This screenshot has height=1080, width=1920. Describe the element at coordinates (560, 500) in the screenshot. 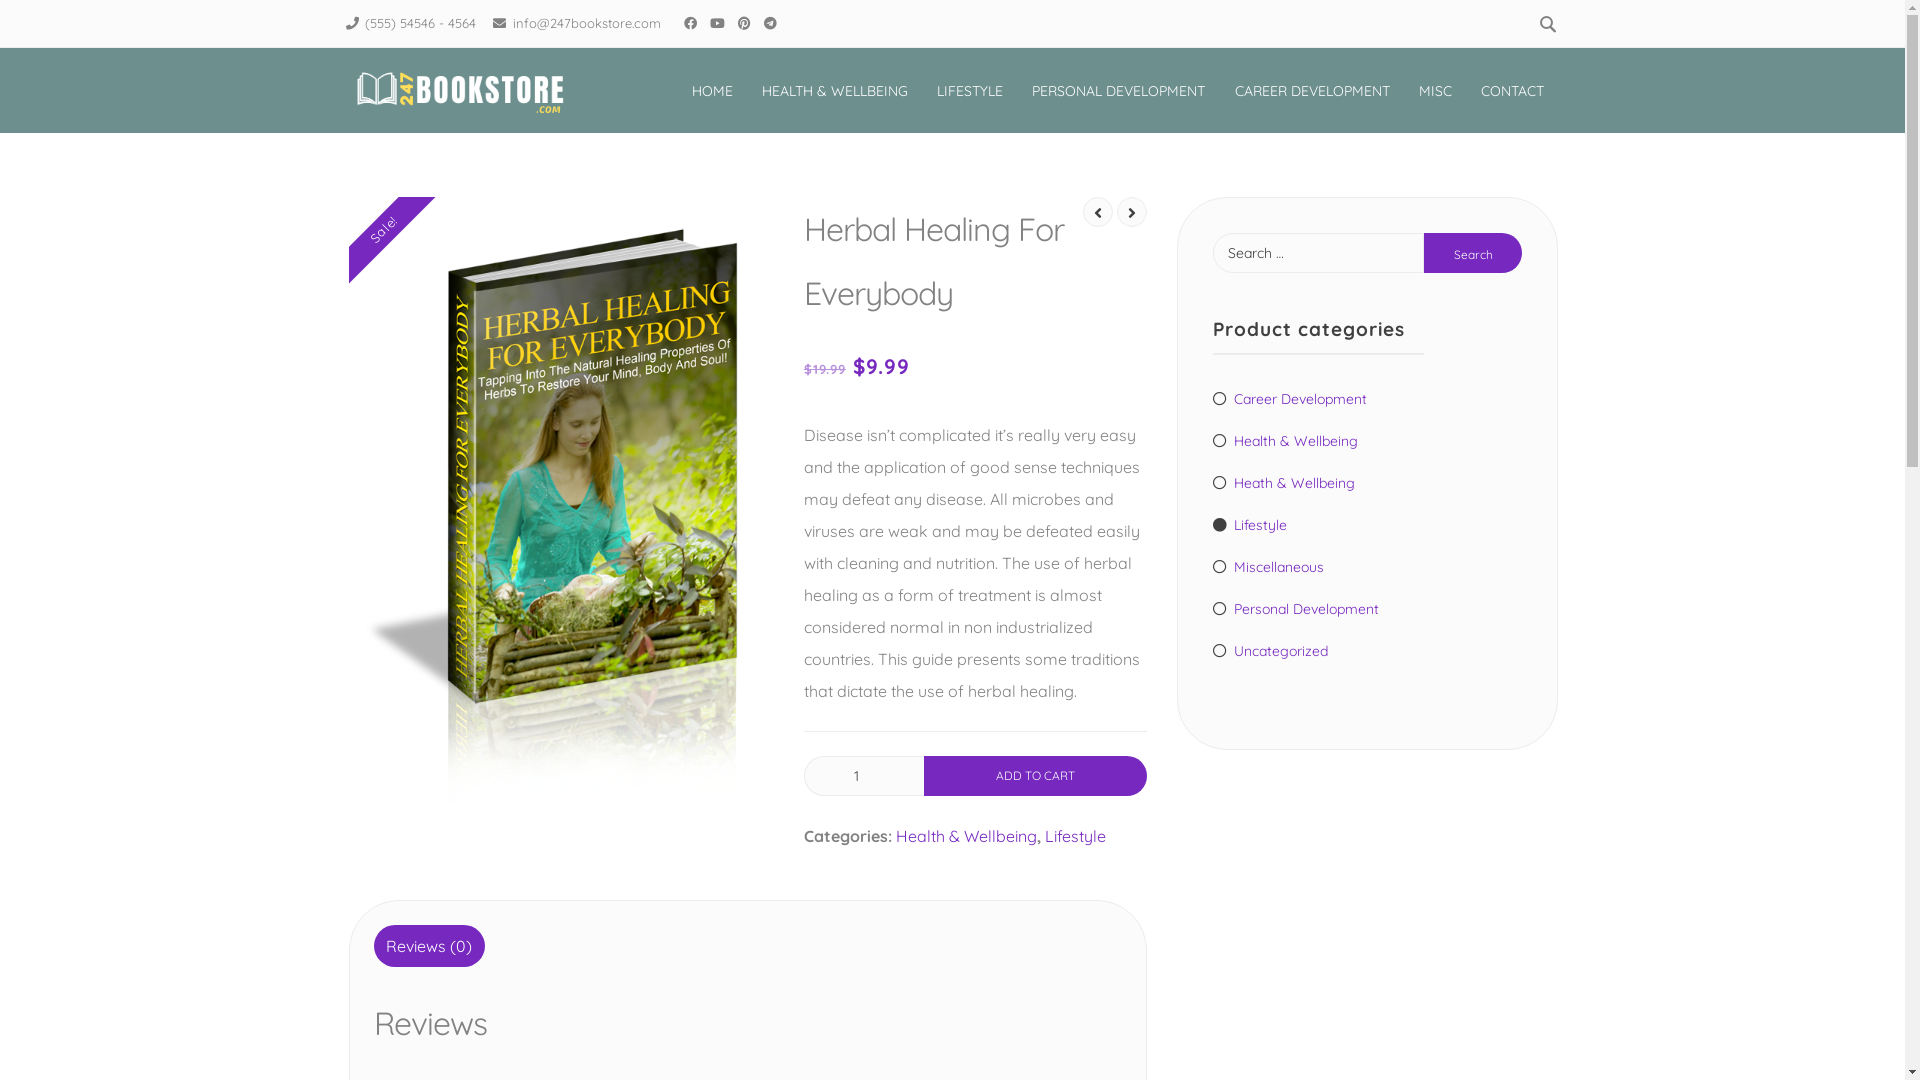

I see `049hearbal20healing_3D.png` at that location.